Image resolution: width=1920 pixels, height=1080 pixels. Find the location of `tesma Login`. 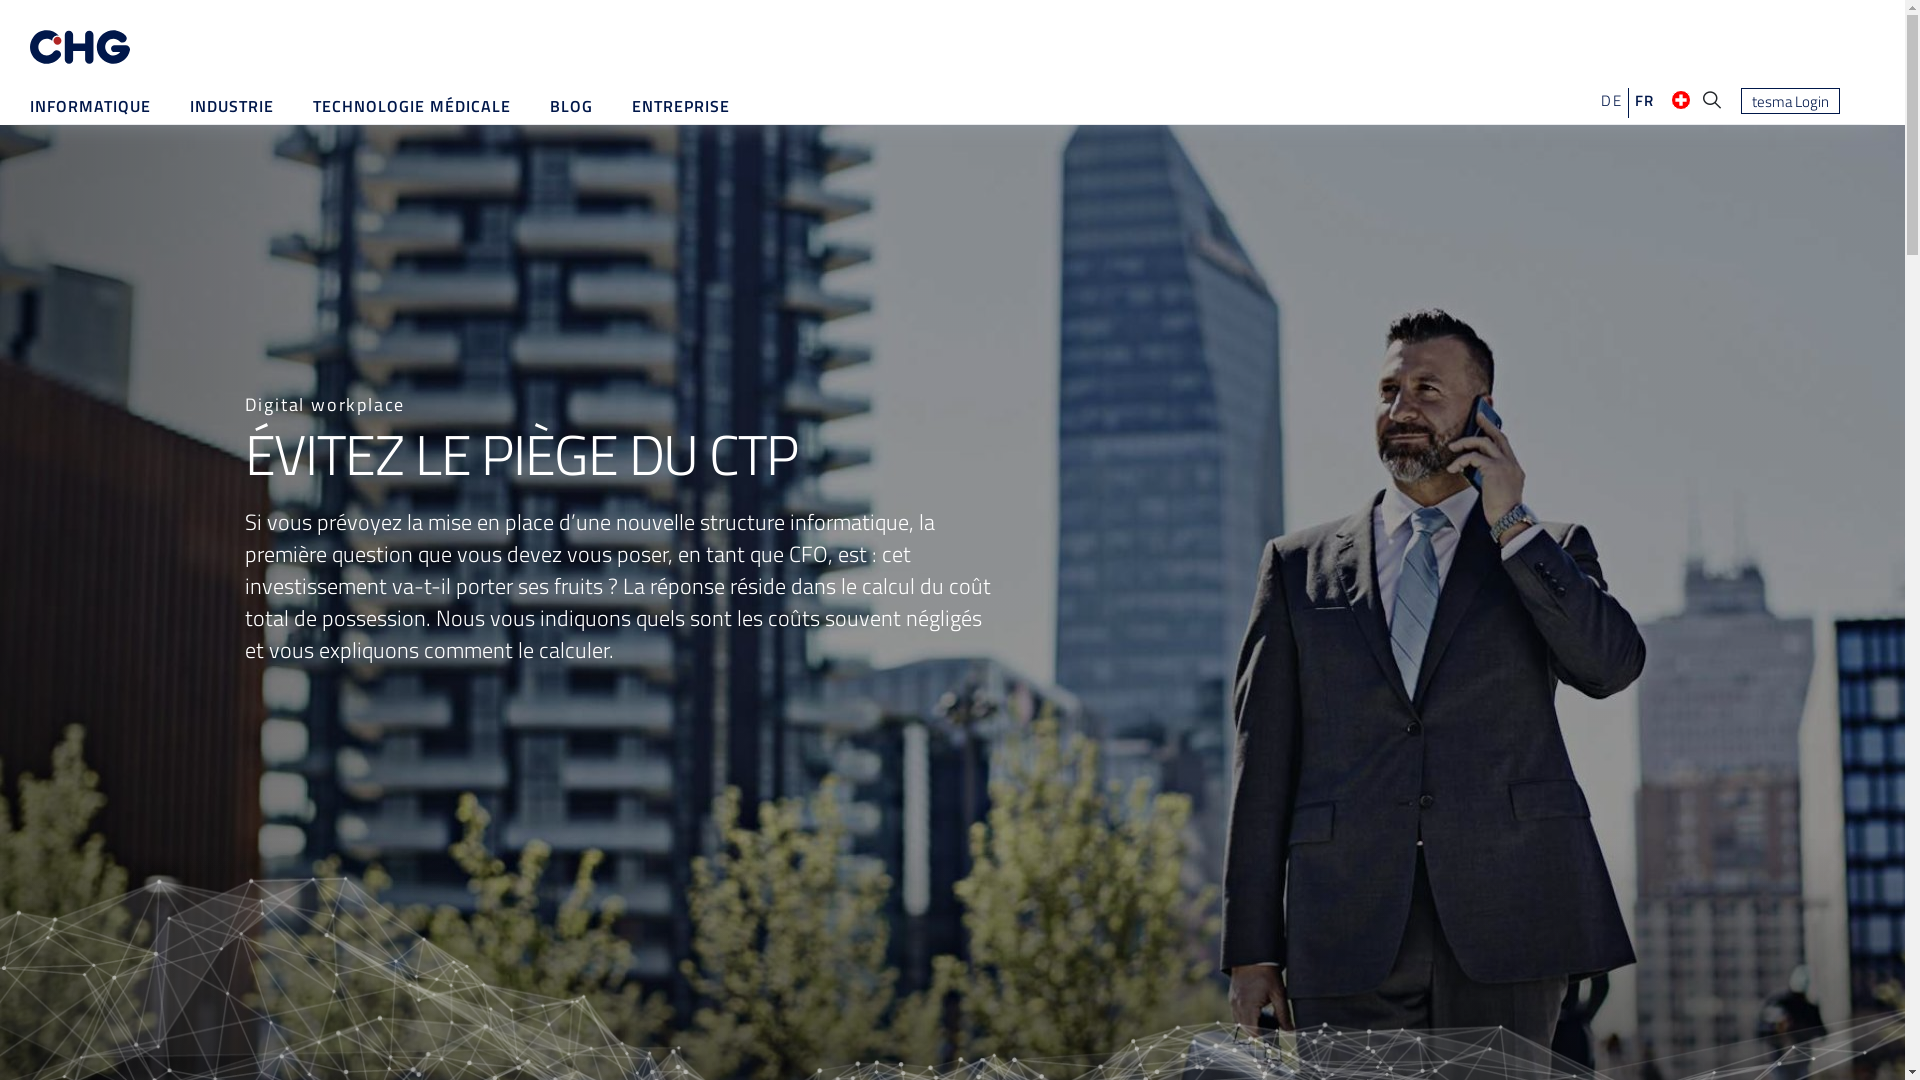

tesma Login is located at coordinates (1790, 101).